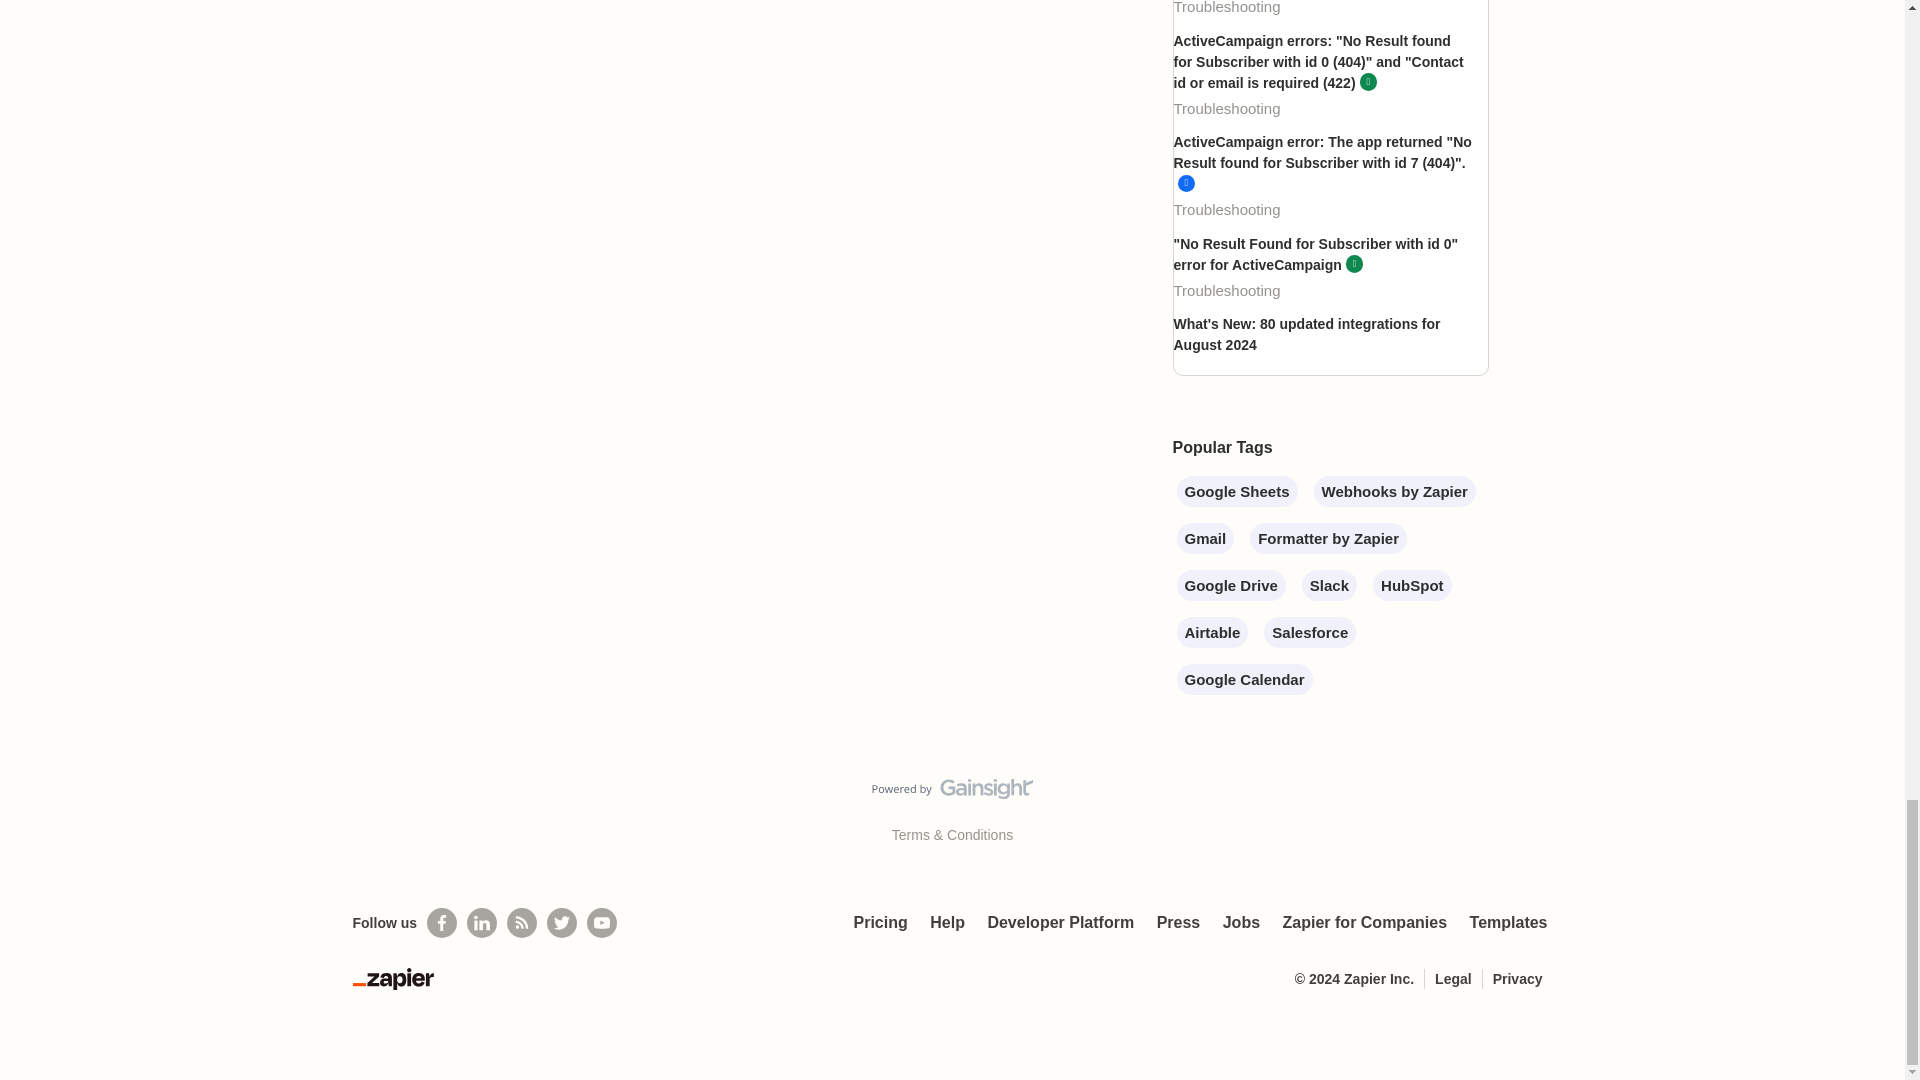 The image size is (1920, 1080). What do you see at coordinates (441, 923) in the screenshot?
I see `Follow us on Facebook` at bounding box center [441, 923].